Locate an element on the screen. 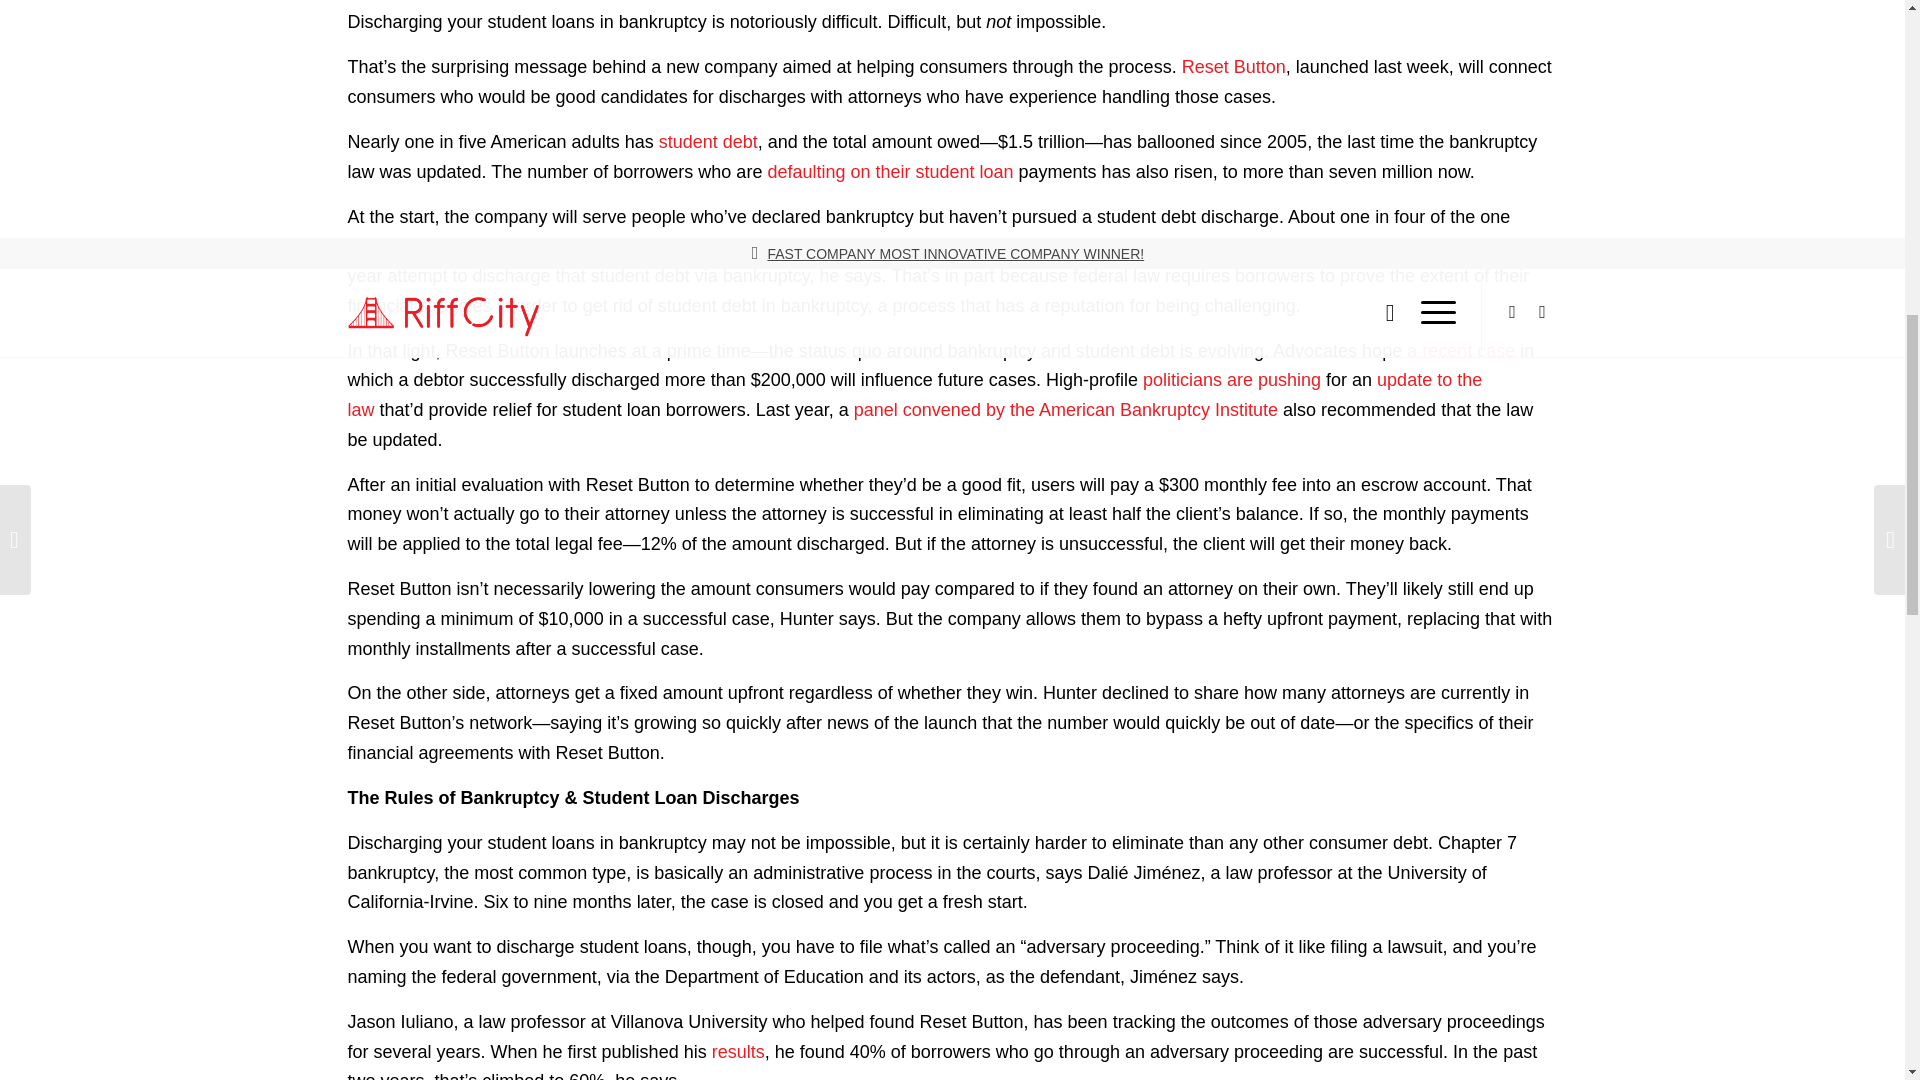  a recent case is located at coordinates (1460, 350).